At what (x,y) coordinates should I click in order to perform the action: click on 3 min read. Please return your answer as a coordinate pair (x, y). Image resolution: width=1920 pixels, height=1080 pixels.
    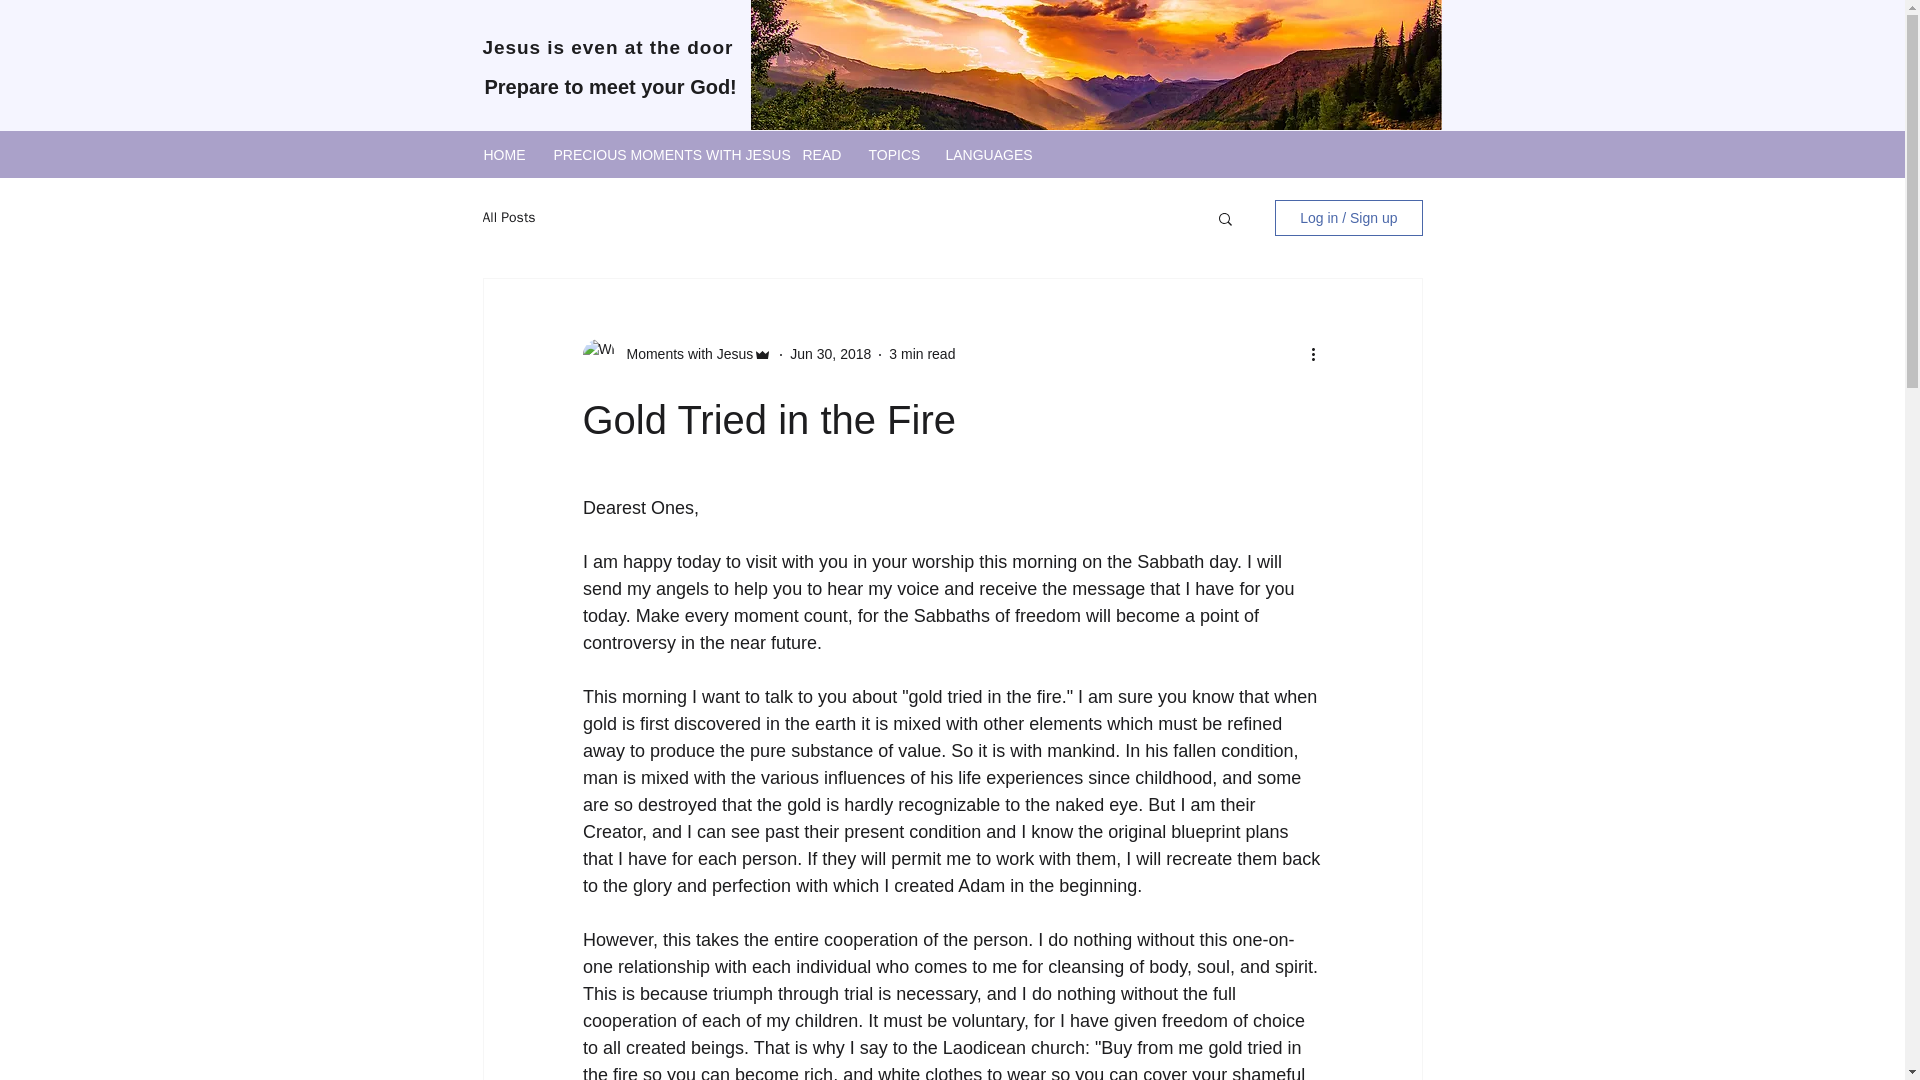
    Looking at the image, I should click on (921, 353).